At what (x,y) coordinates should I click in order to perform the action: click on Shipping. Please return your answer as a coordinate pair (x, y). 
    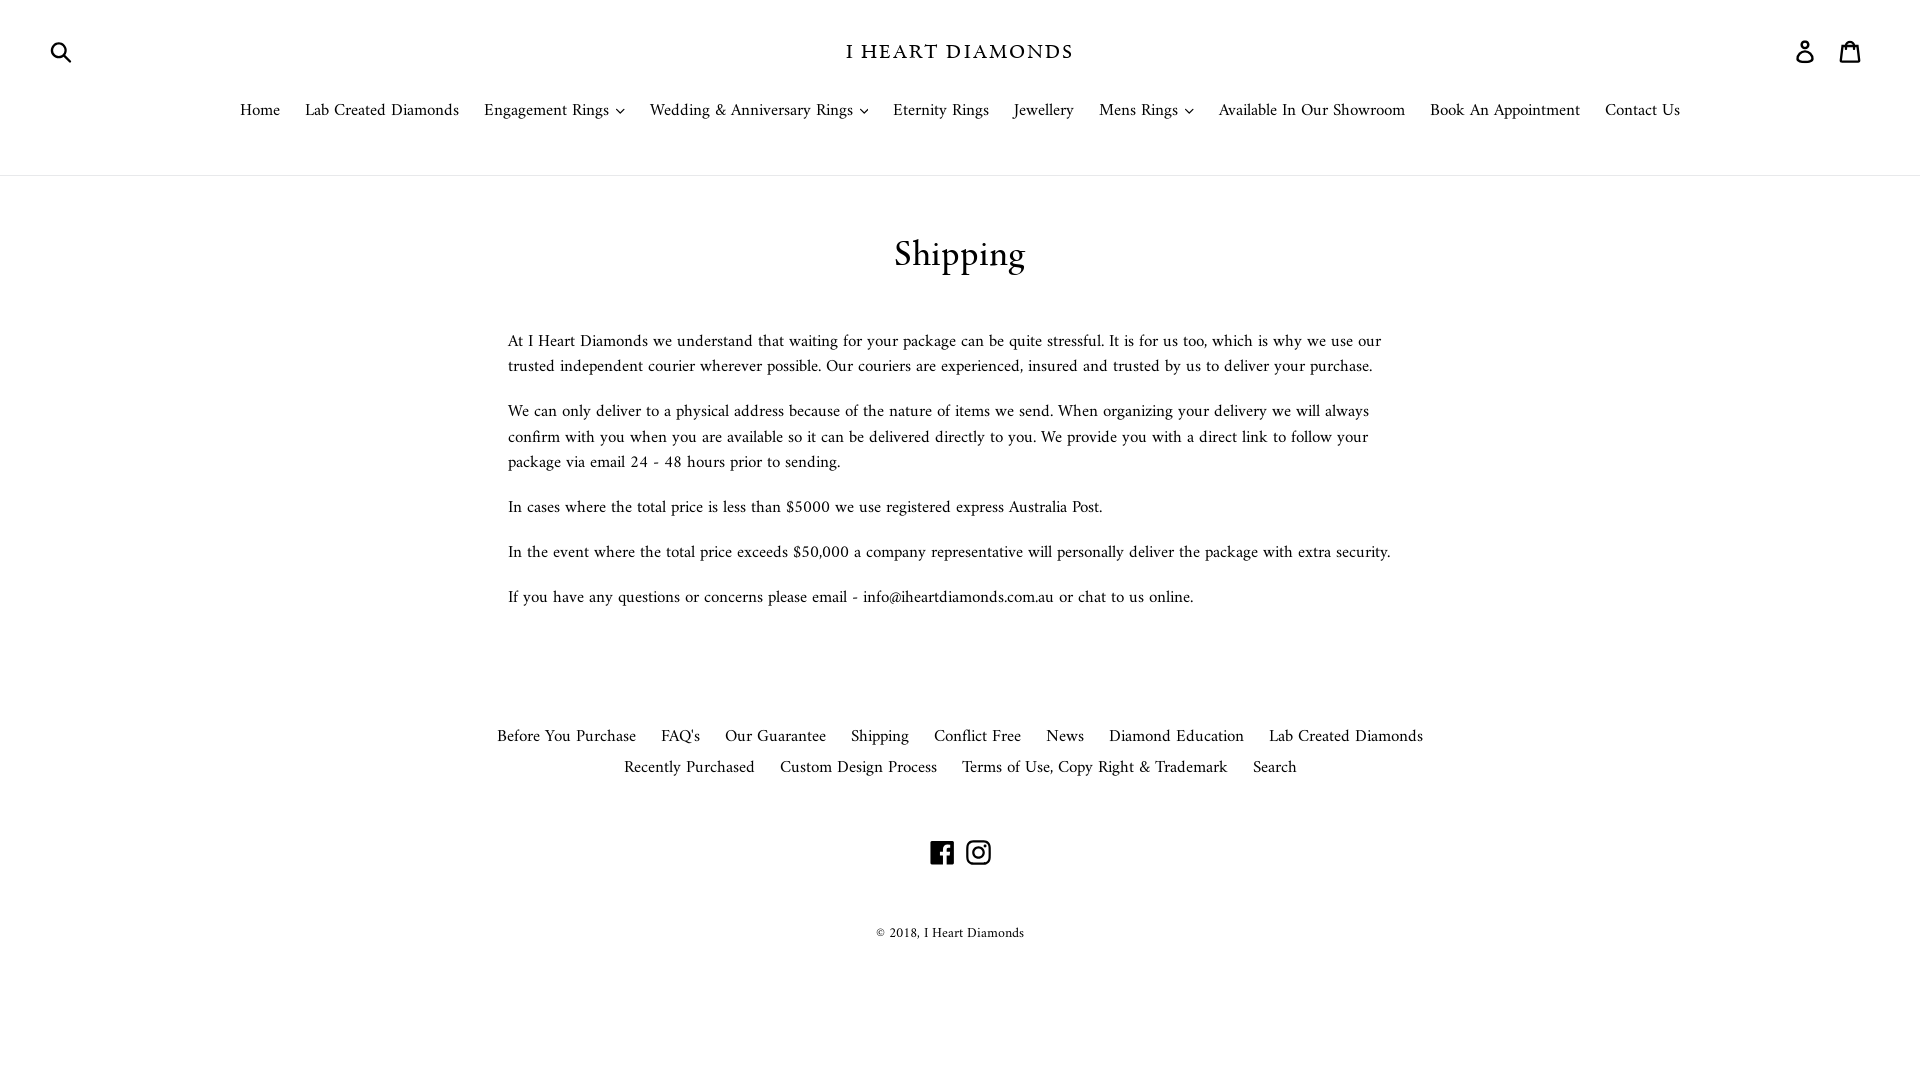
    Looking at the image, I should click on (880, 737).